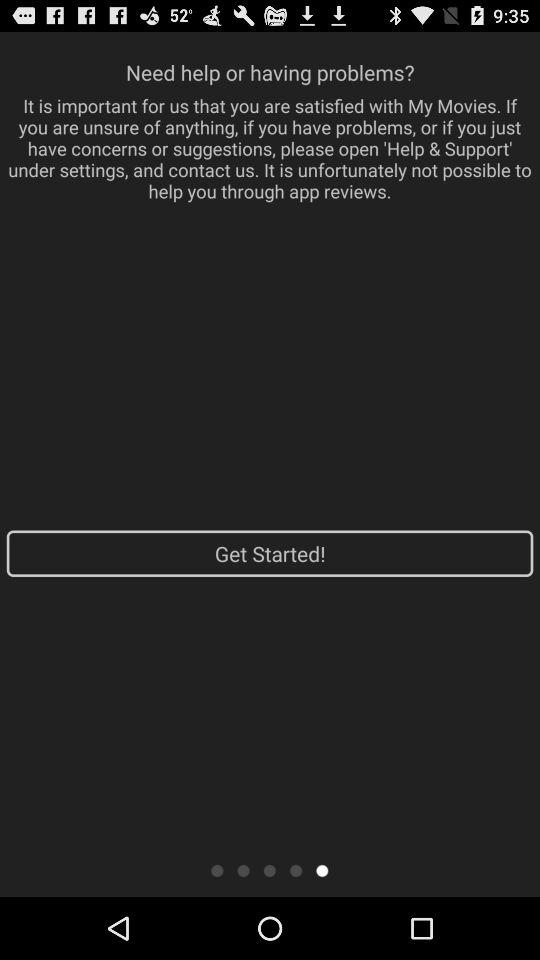  Describe the element at coordinates (296, 870) in the screenshot. I see `launch the icon below get started! icon` at that location.